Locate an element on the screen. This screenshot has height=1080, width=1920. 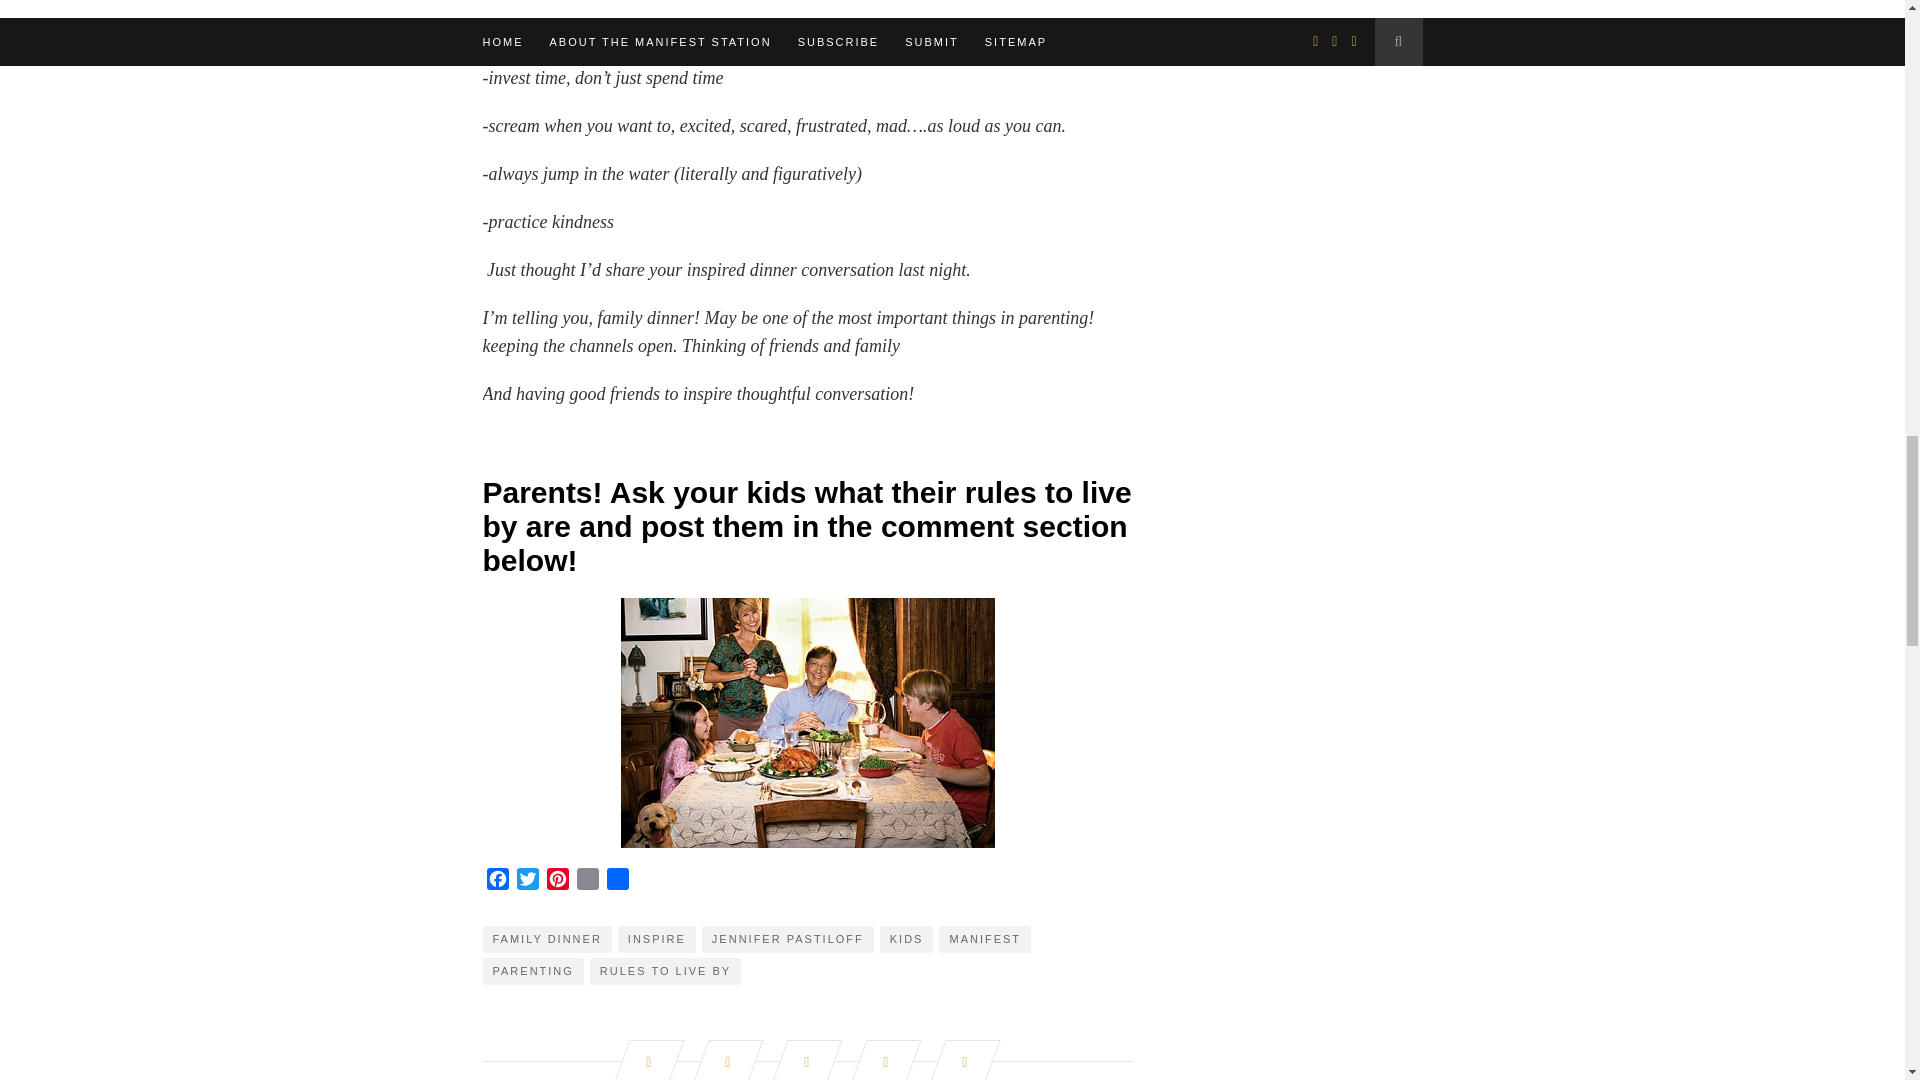
FAMILY DINNER is located at coordinates (546, 938).